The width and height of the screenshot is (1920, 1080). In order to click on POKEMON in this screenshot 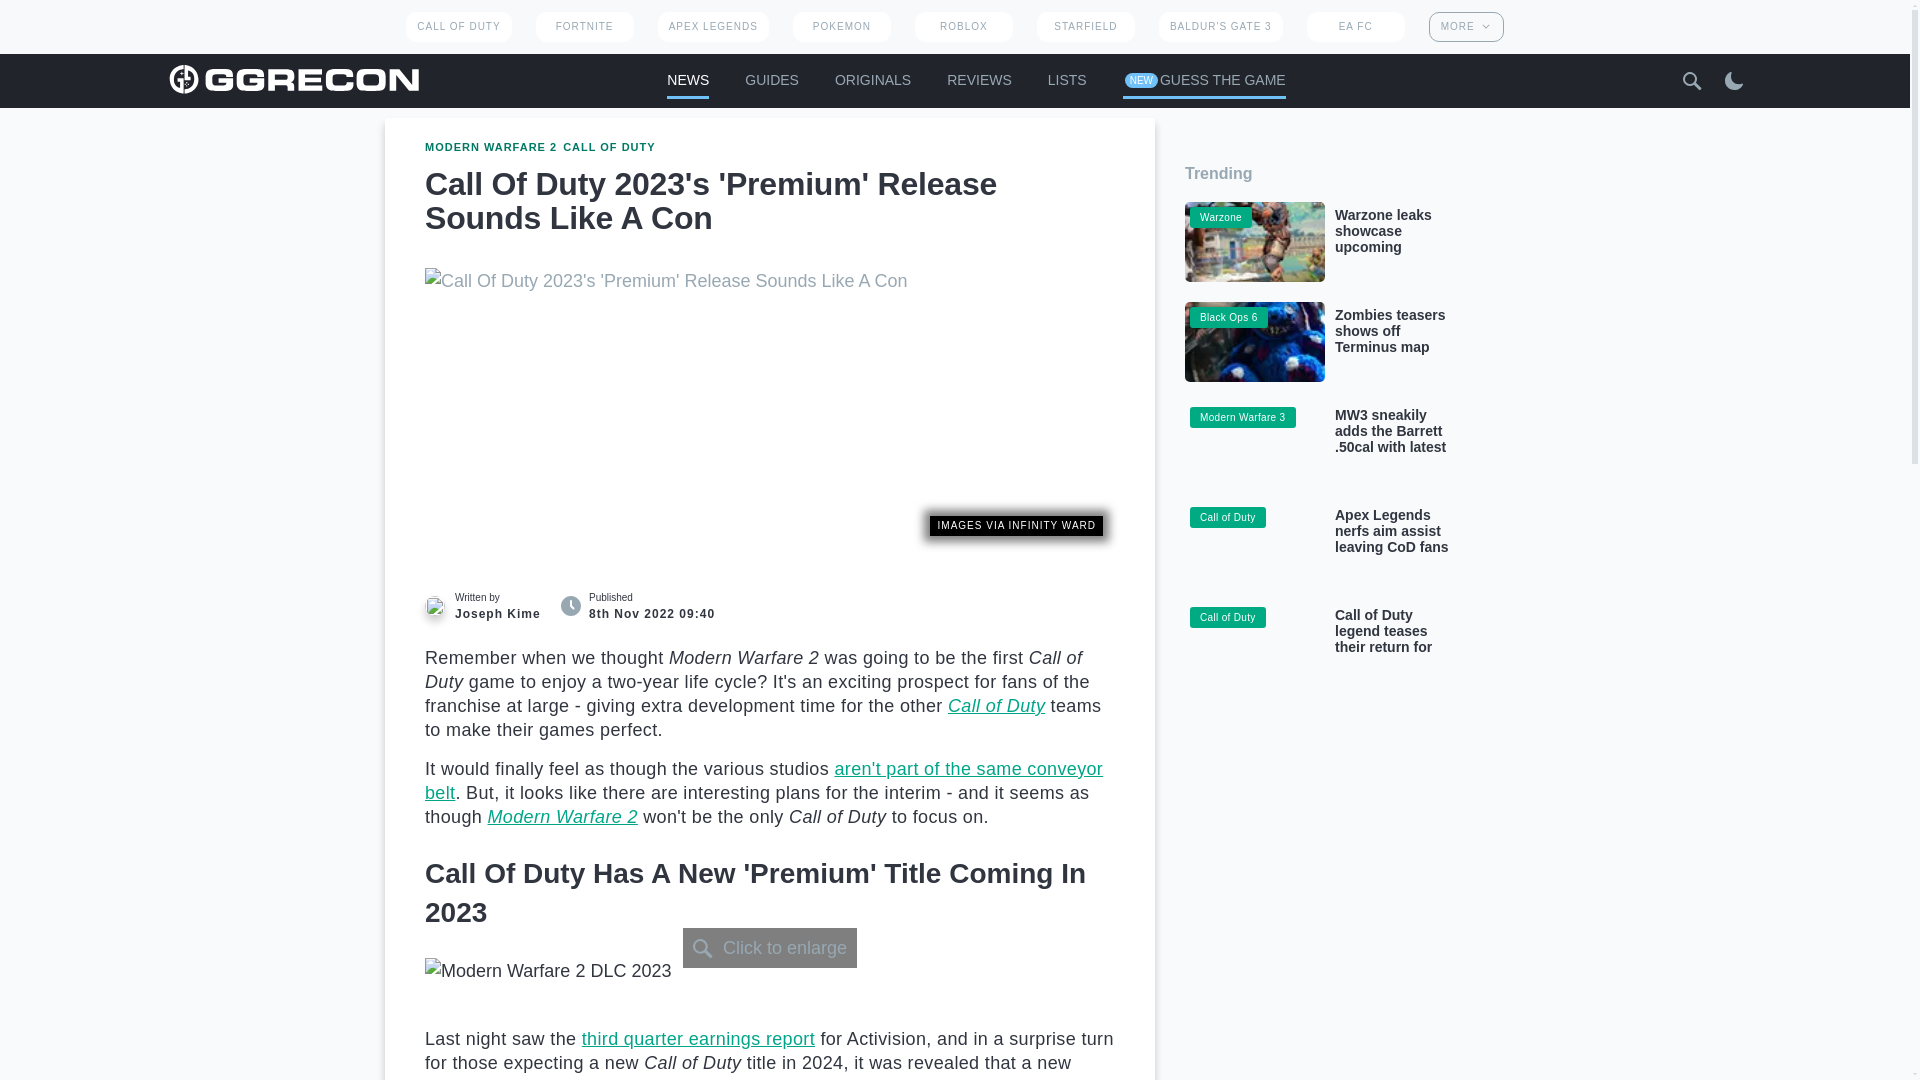, I will do `click(841, 26)`.